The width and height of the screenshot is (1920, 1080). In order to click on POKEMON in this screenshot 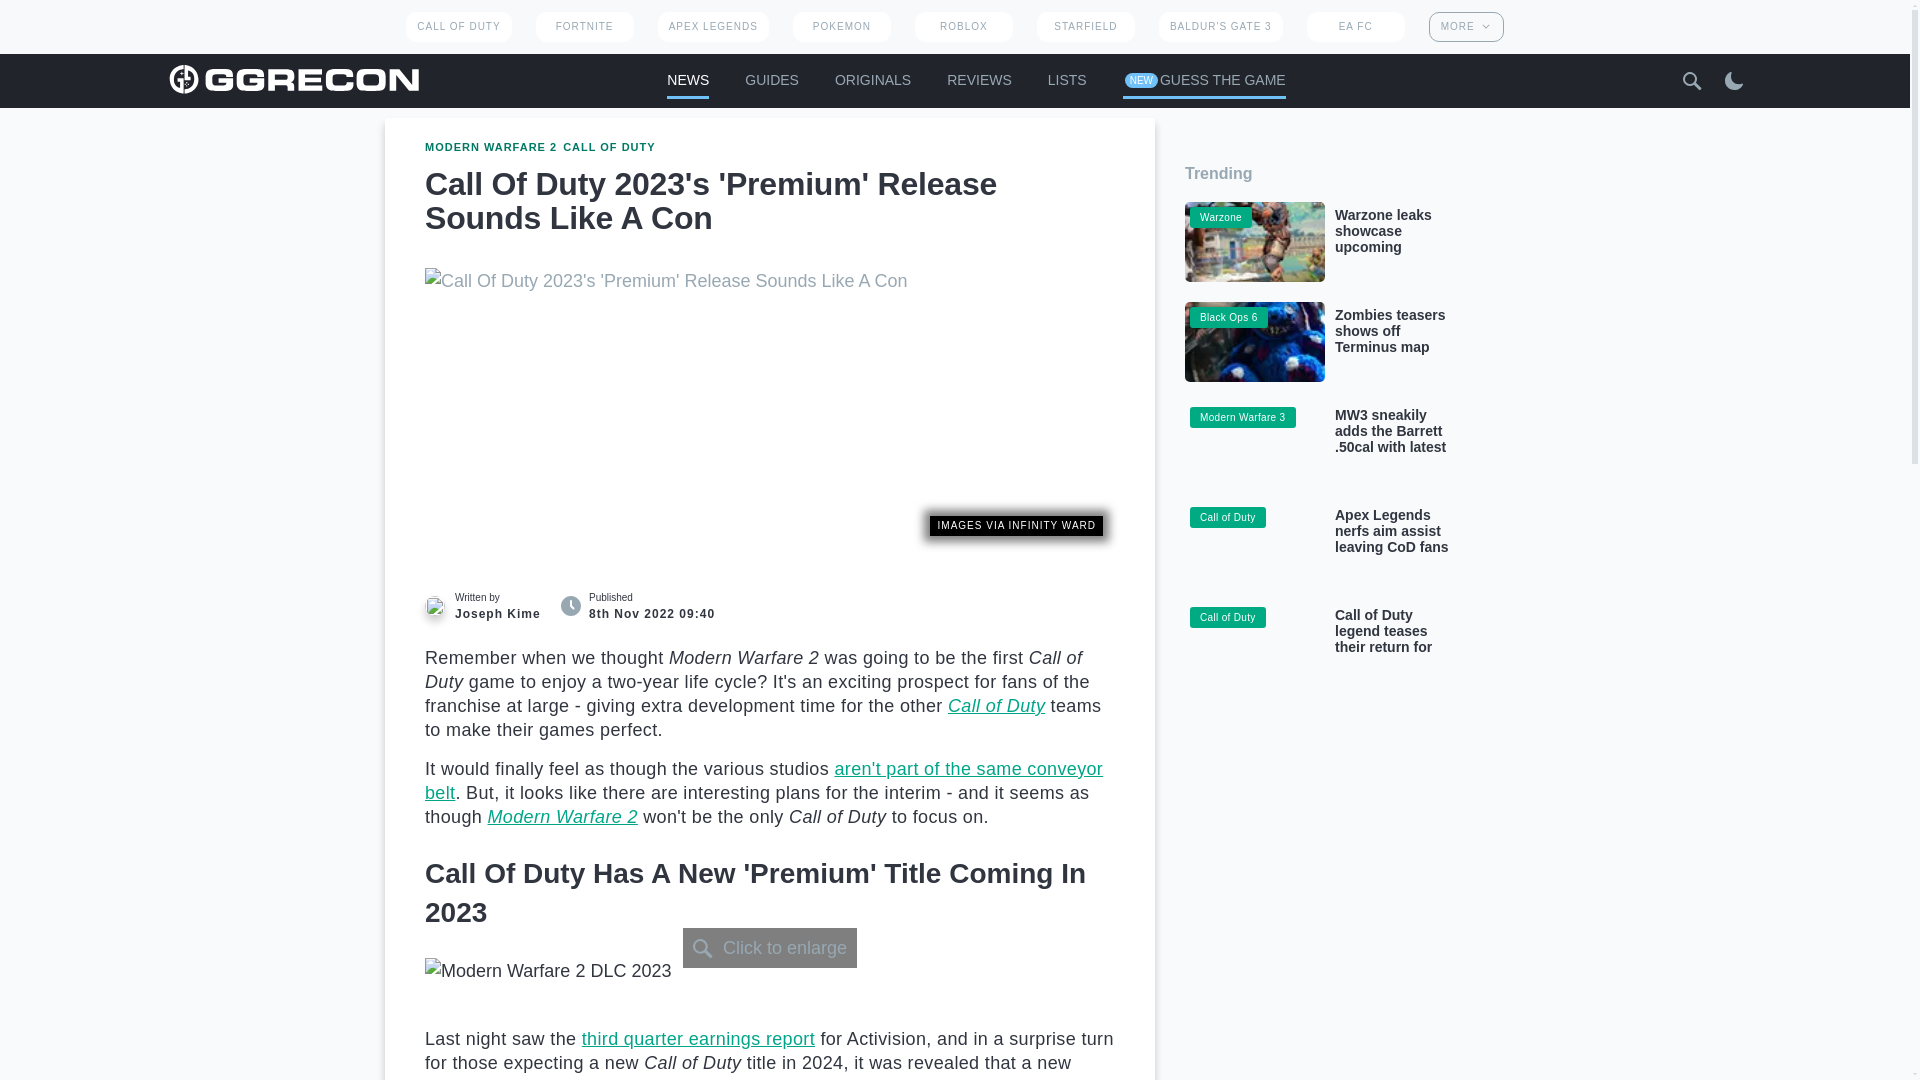, I will do `click(841, 26)`.